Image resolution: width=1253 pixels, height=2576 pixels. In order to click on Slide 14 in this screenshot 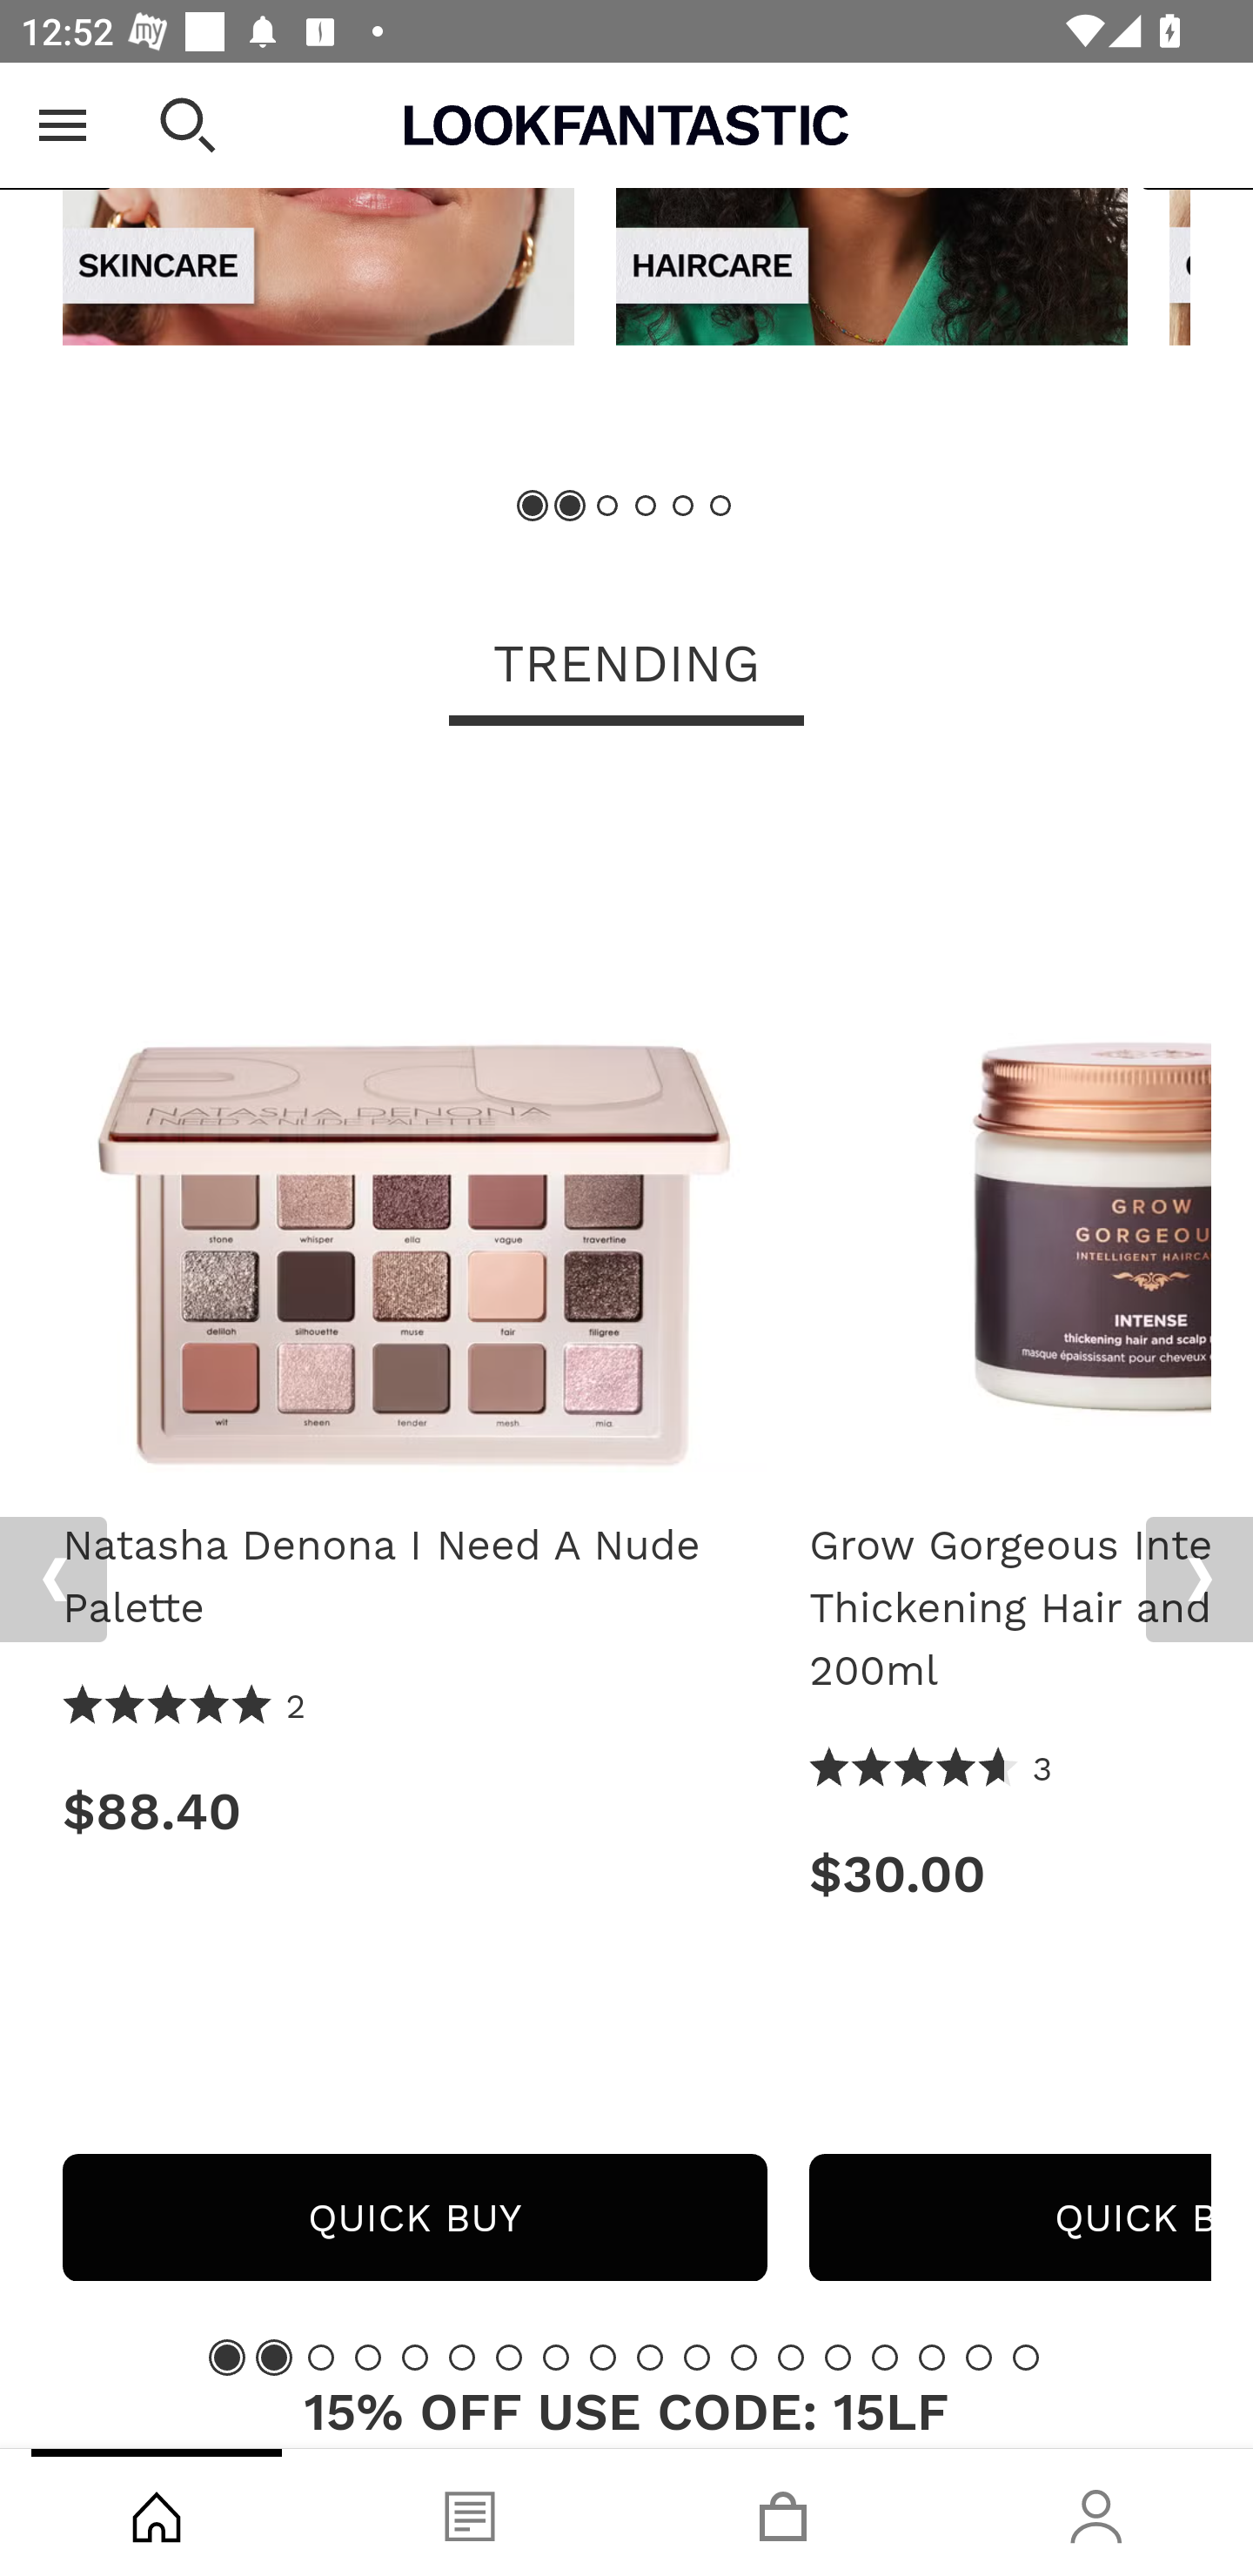, I will do `click(837, 2358)`.